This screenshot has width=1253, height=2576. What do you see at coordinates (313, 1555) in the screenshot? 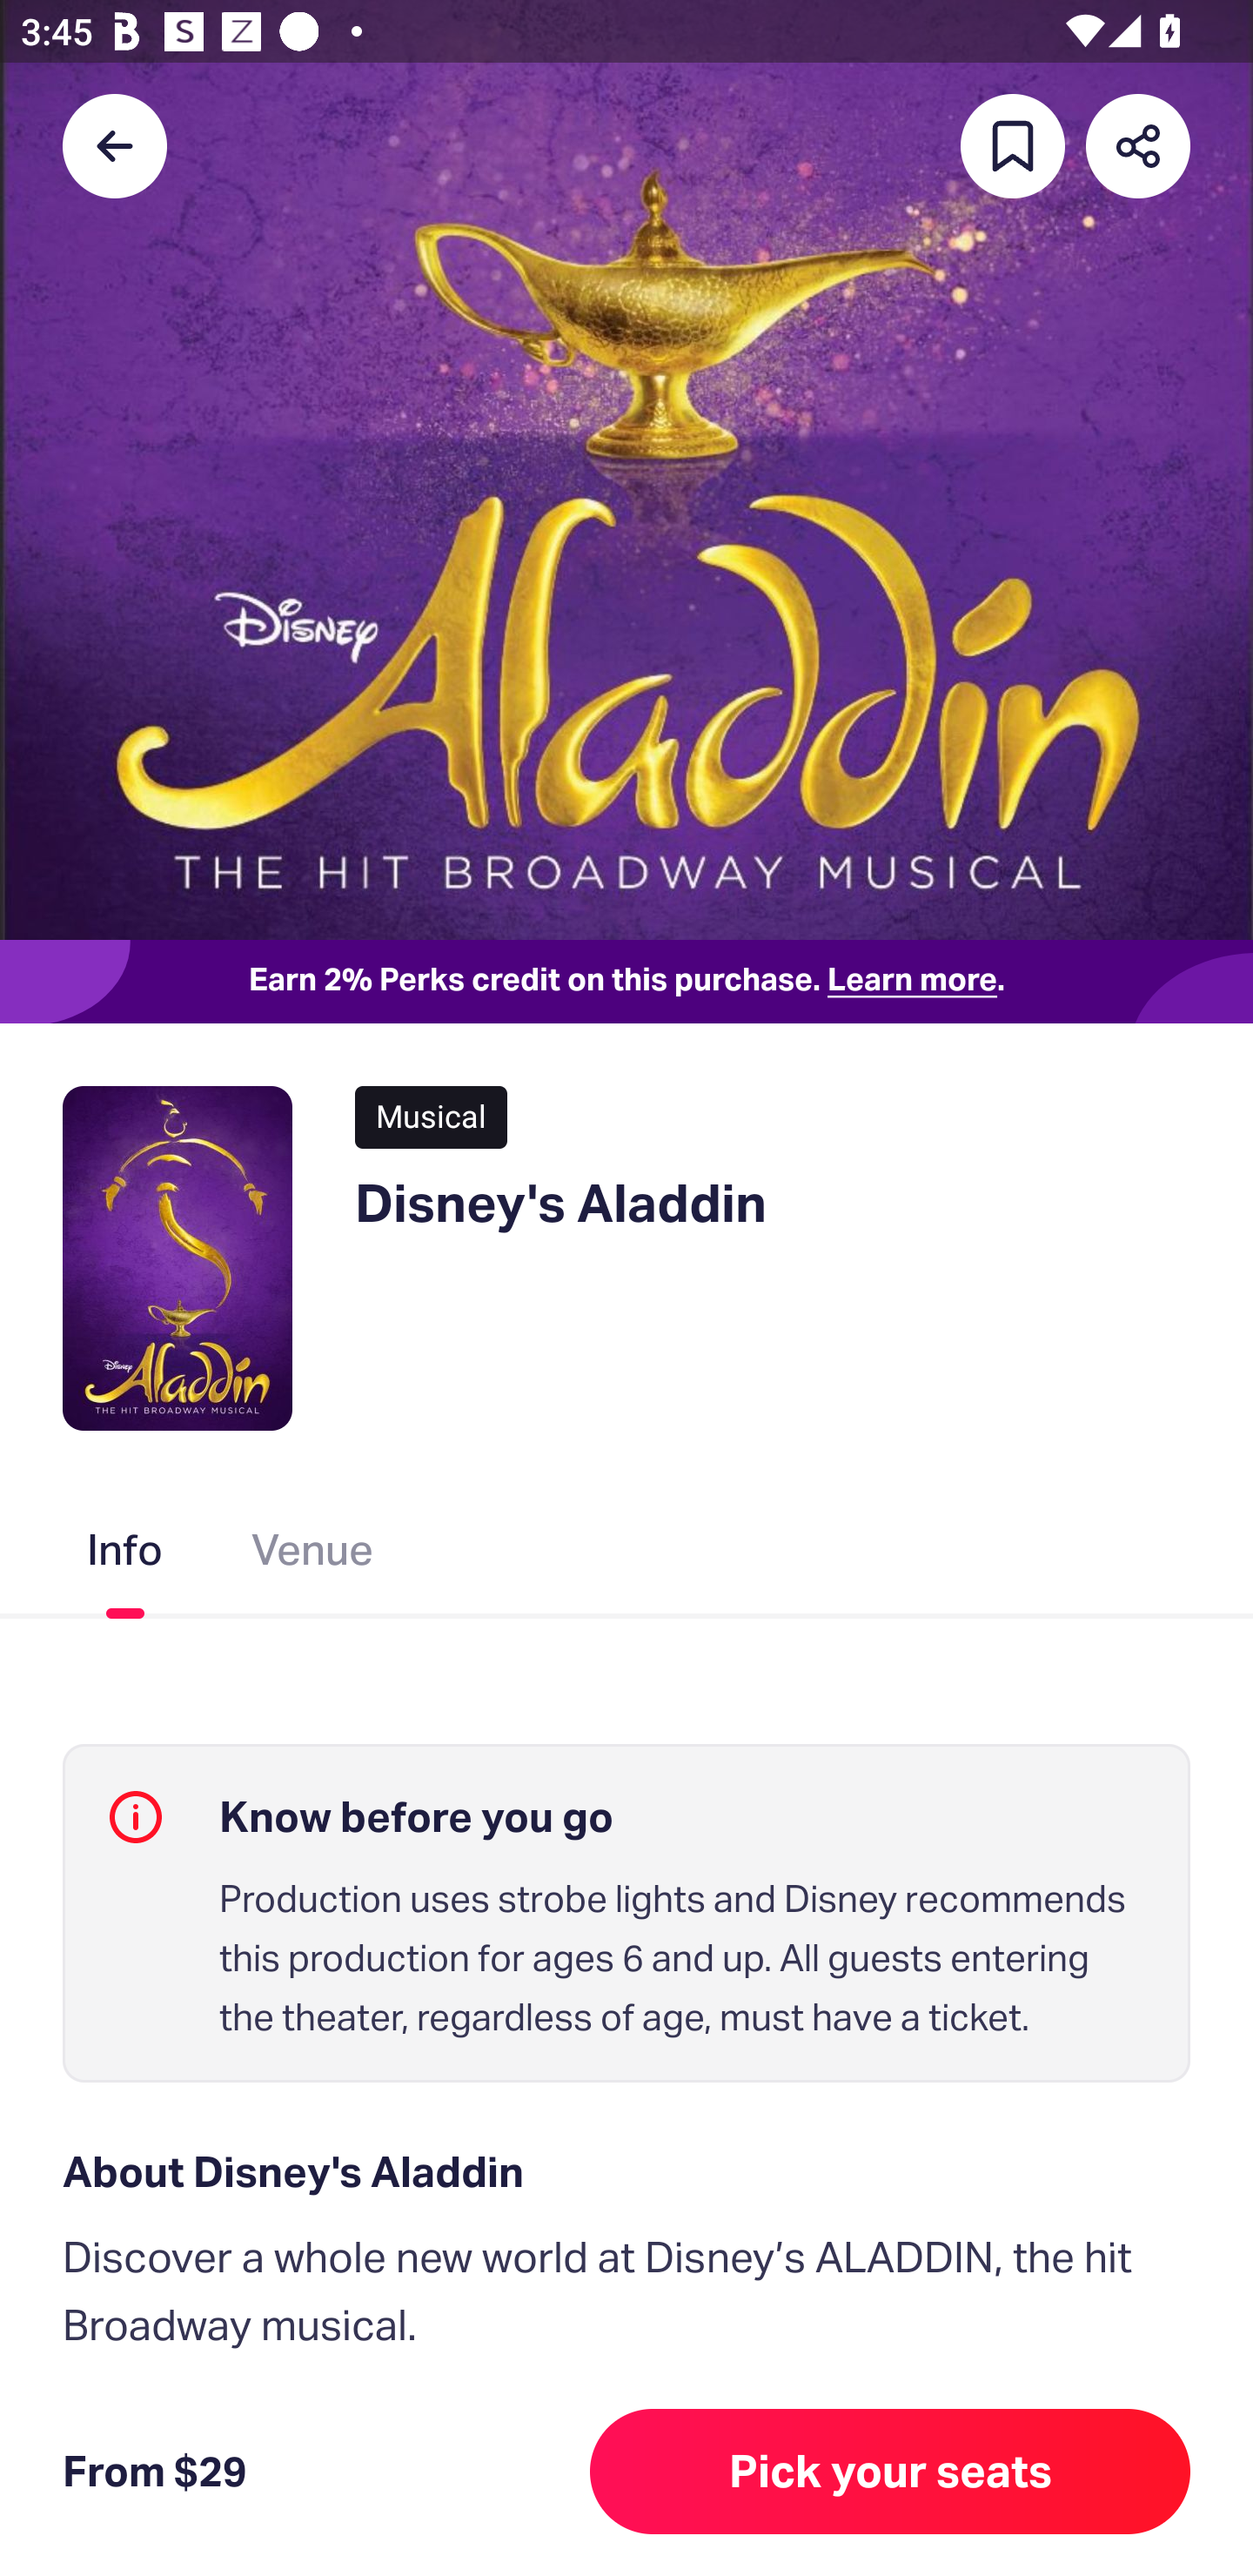
I see `Venue` at bounding box center [313, 1555].